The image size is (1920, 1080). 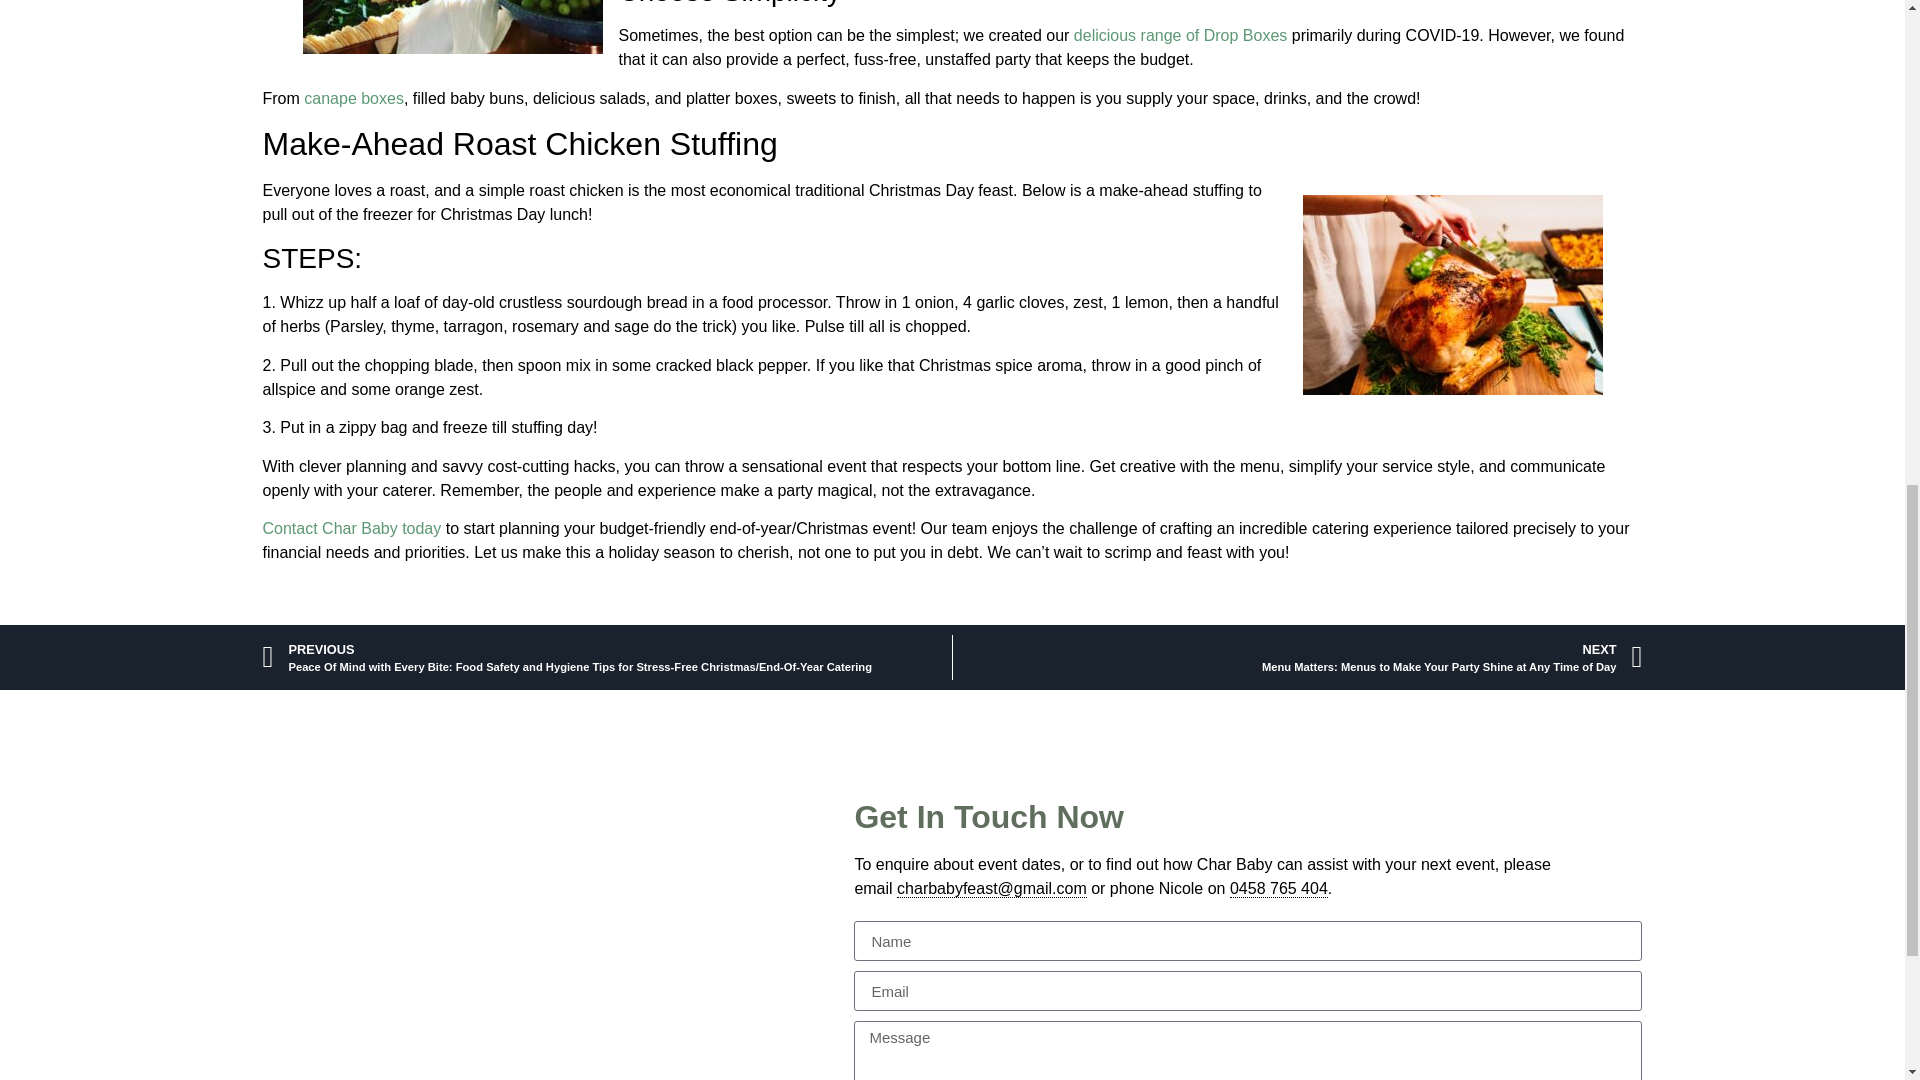 I want to click on delicious range of Drop Boxes, so click(x=1180, y=36).